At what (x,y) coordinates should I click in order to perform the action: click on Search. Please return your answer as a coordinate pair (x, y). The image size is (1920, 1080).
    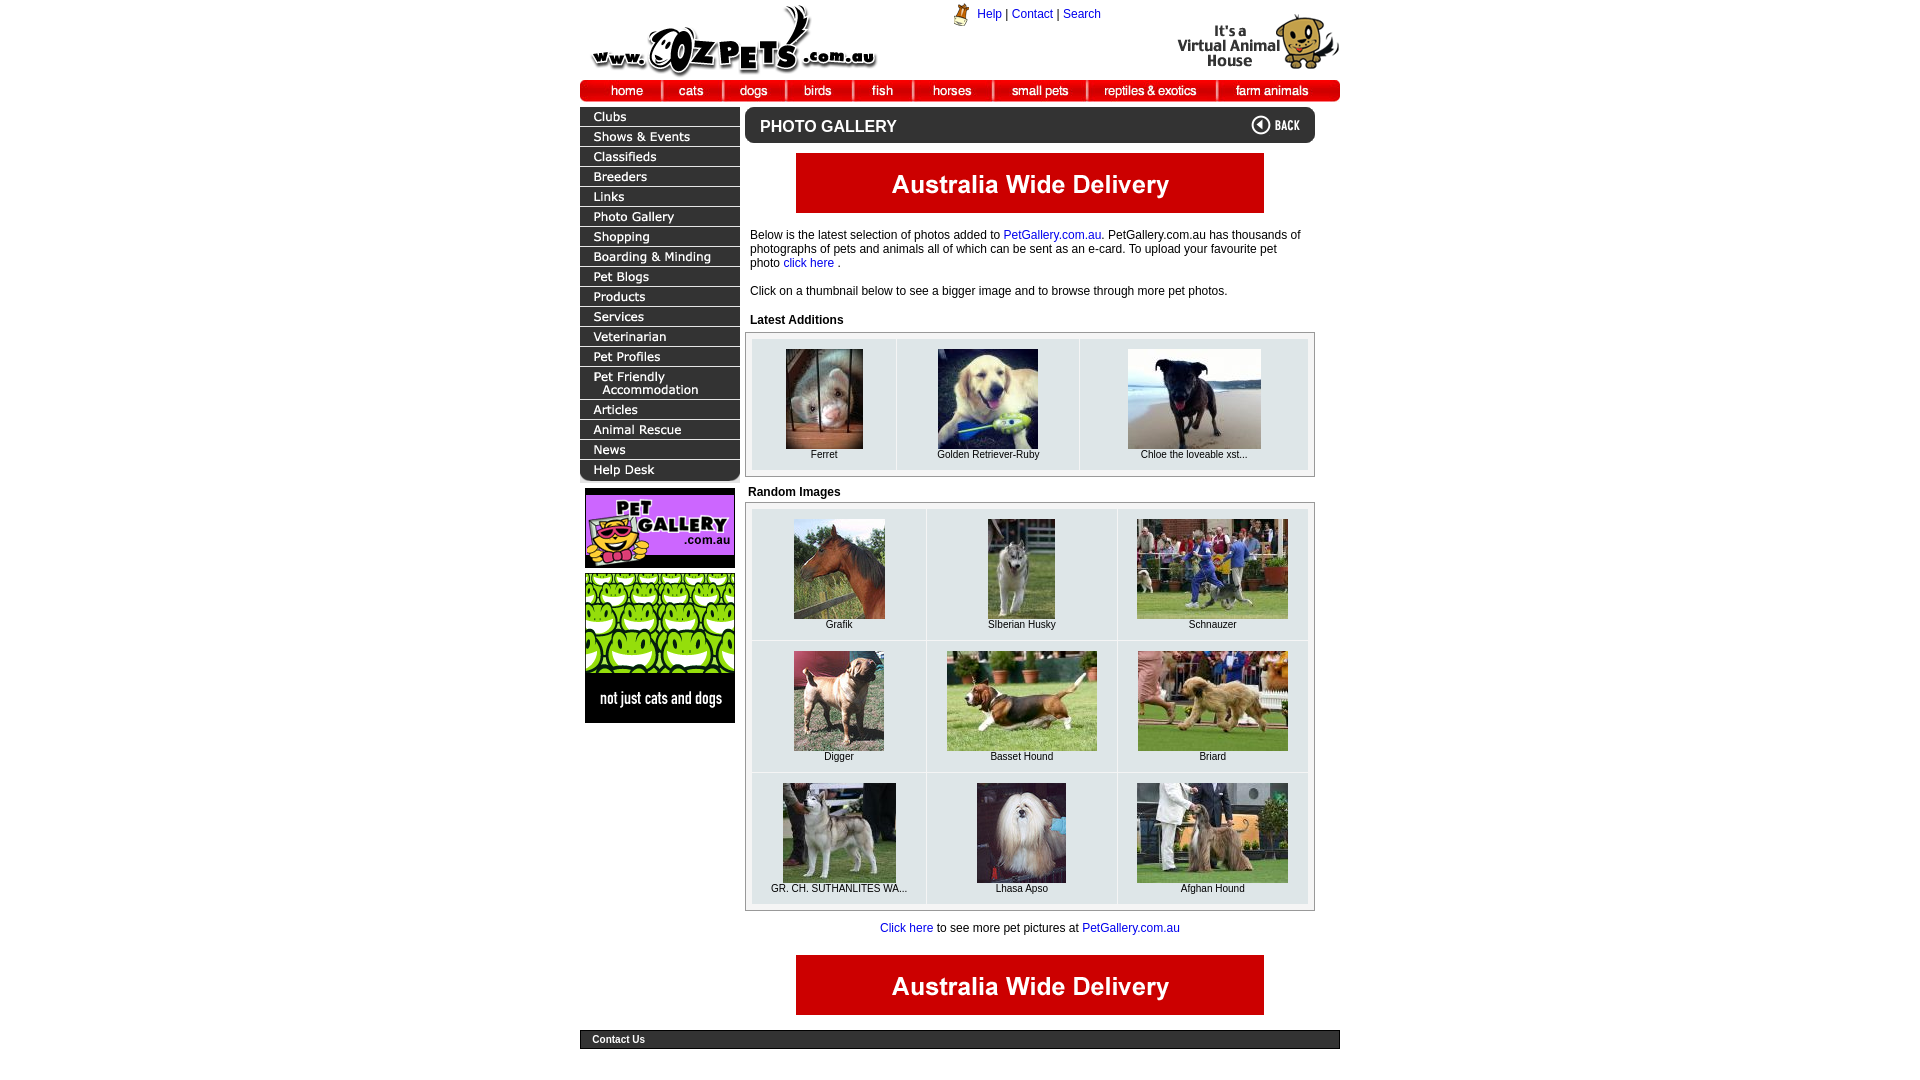
    Looking at the image, I should click on (1082, 14).